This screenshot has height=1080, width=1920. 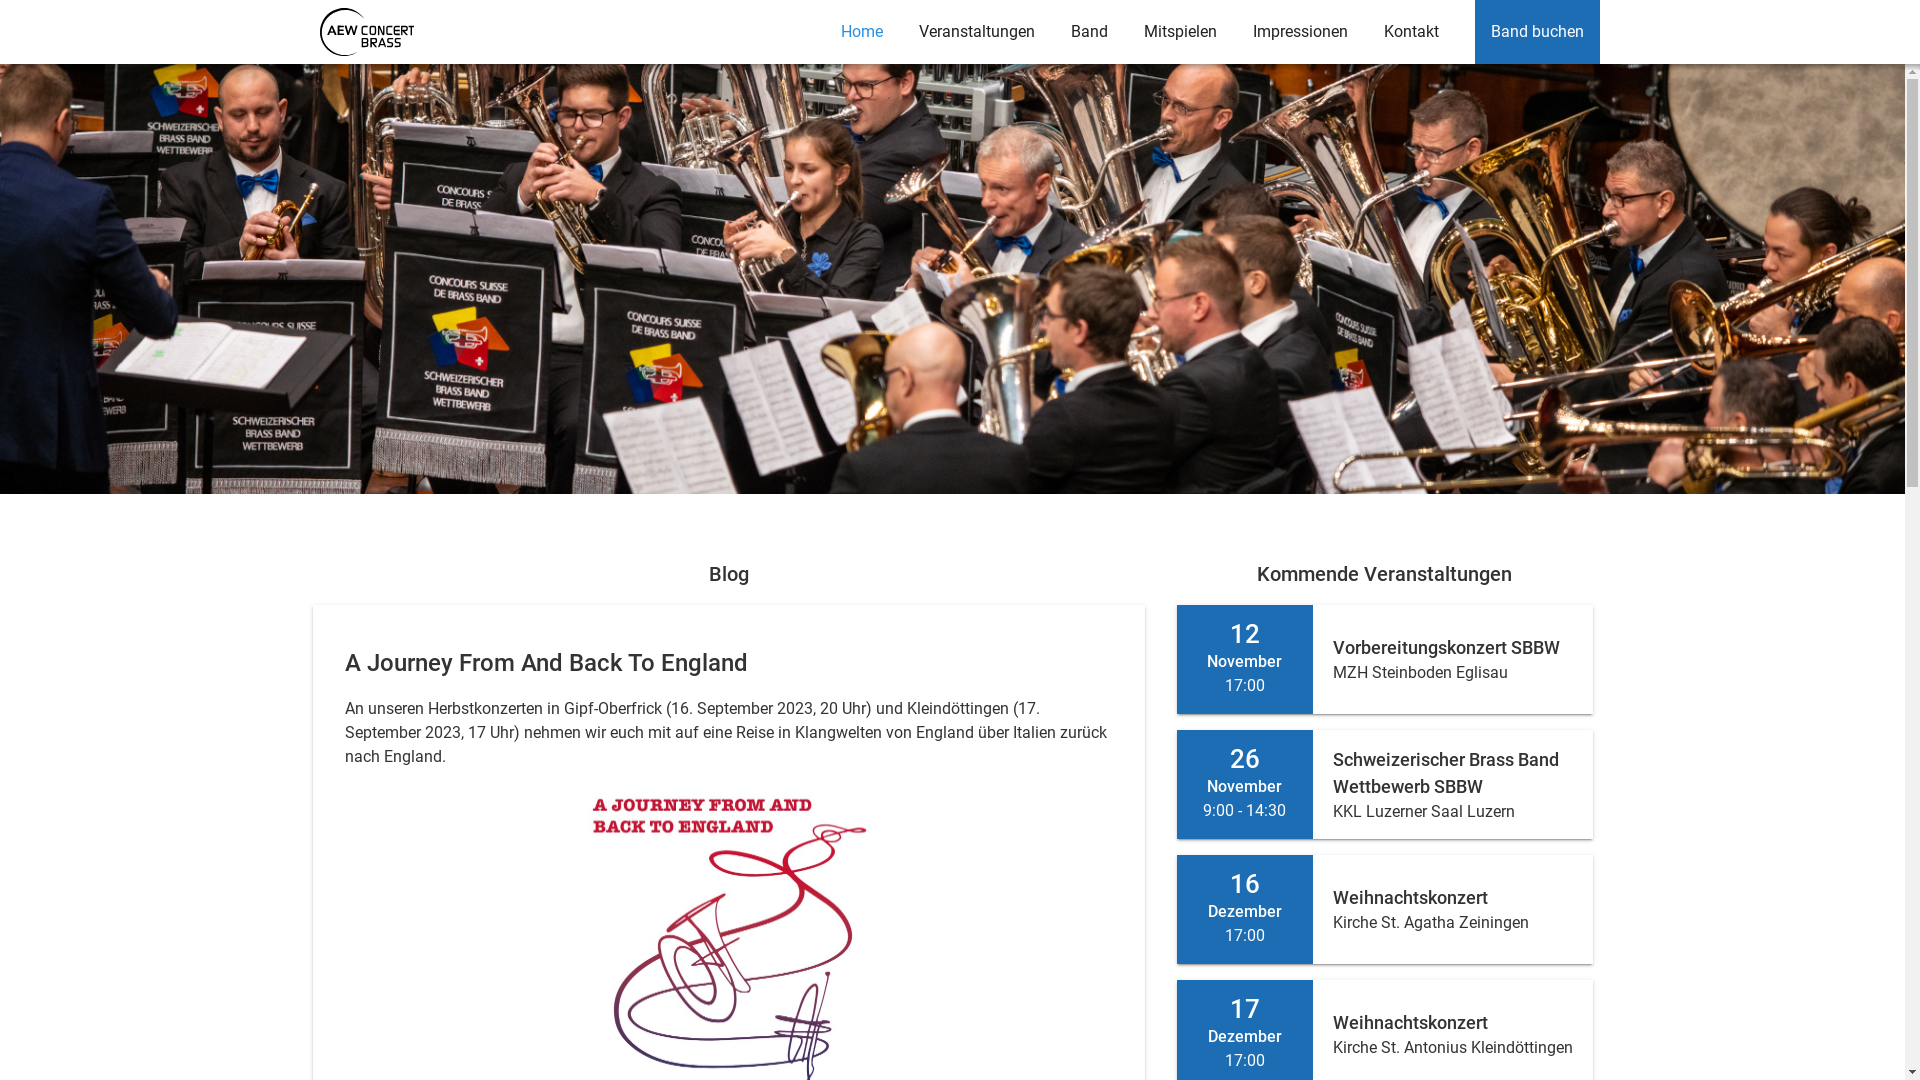 What do you see at coordinates (1300, 32) in the screenshot?
I see `Impressionen` at bounding box center [1300, 32].